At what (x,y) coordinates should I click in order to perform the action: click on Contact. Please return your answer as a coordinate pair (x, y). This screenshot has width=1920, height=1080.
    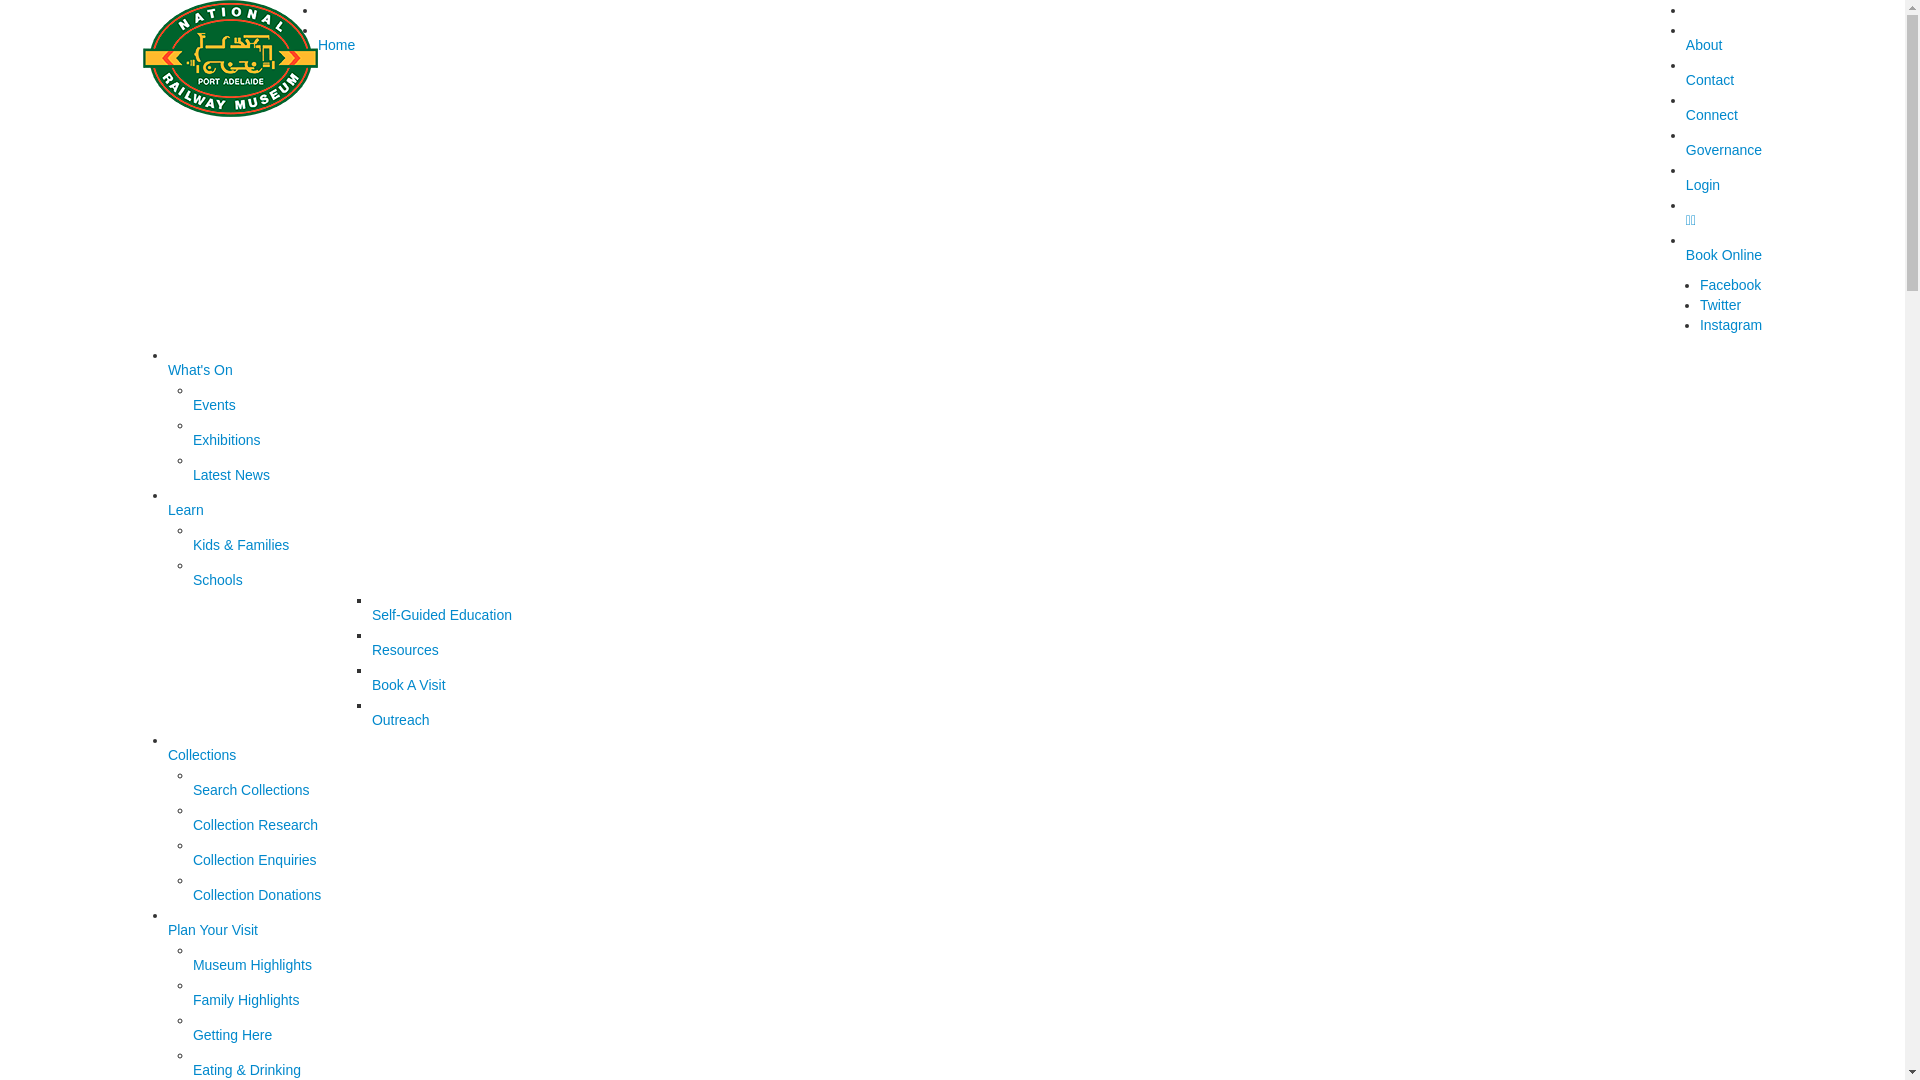
    Looking at the image, I should click on (1724, 82).